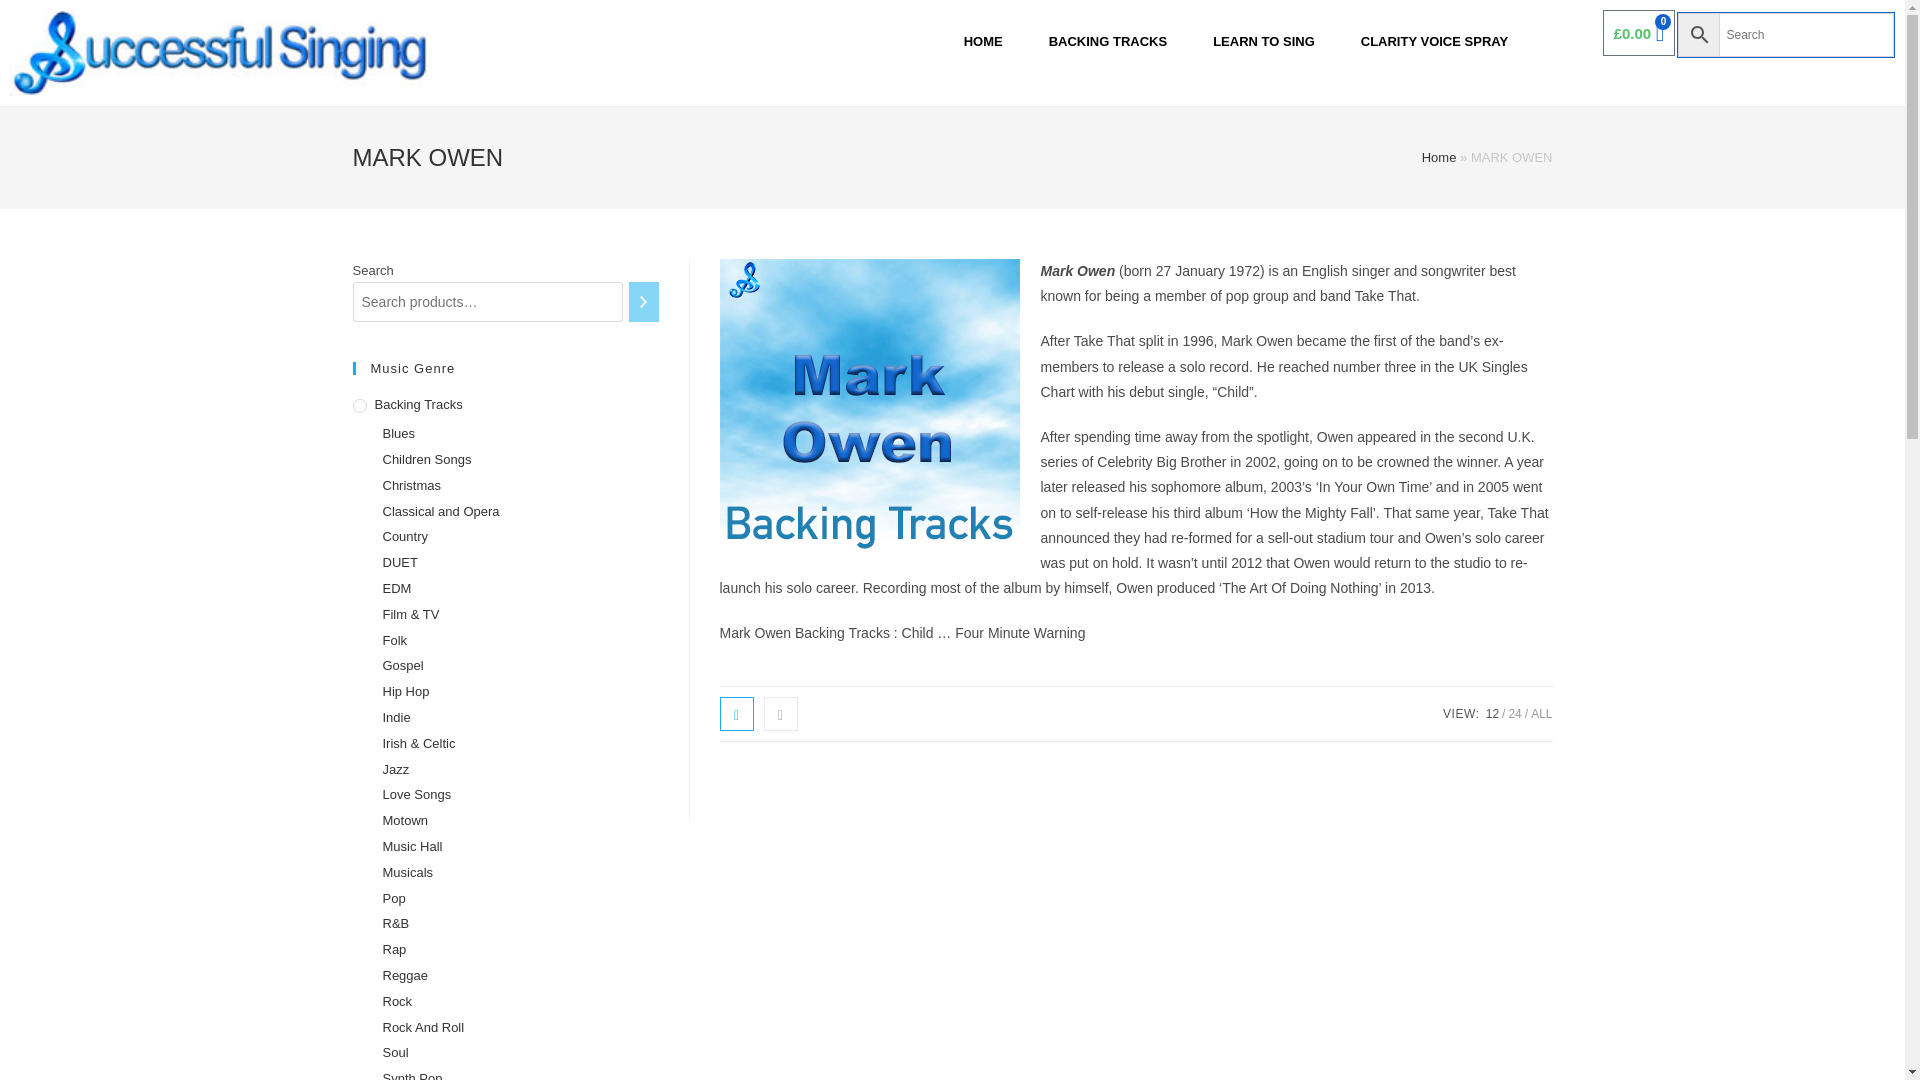 This screenshot has width=1920, height=1080. Describe the element at coordinates (781, 714) in the screenshot. I see `List view` at that location.